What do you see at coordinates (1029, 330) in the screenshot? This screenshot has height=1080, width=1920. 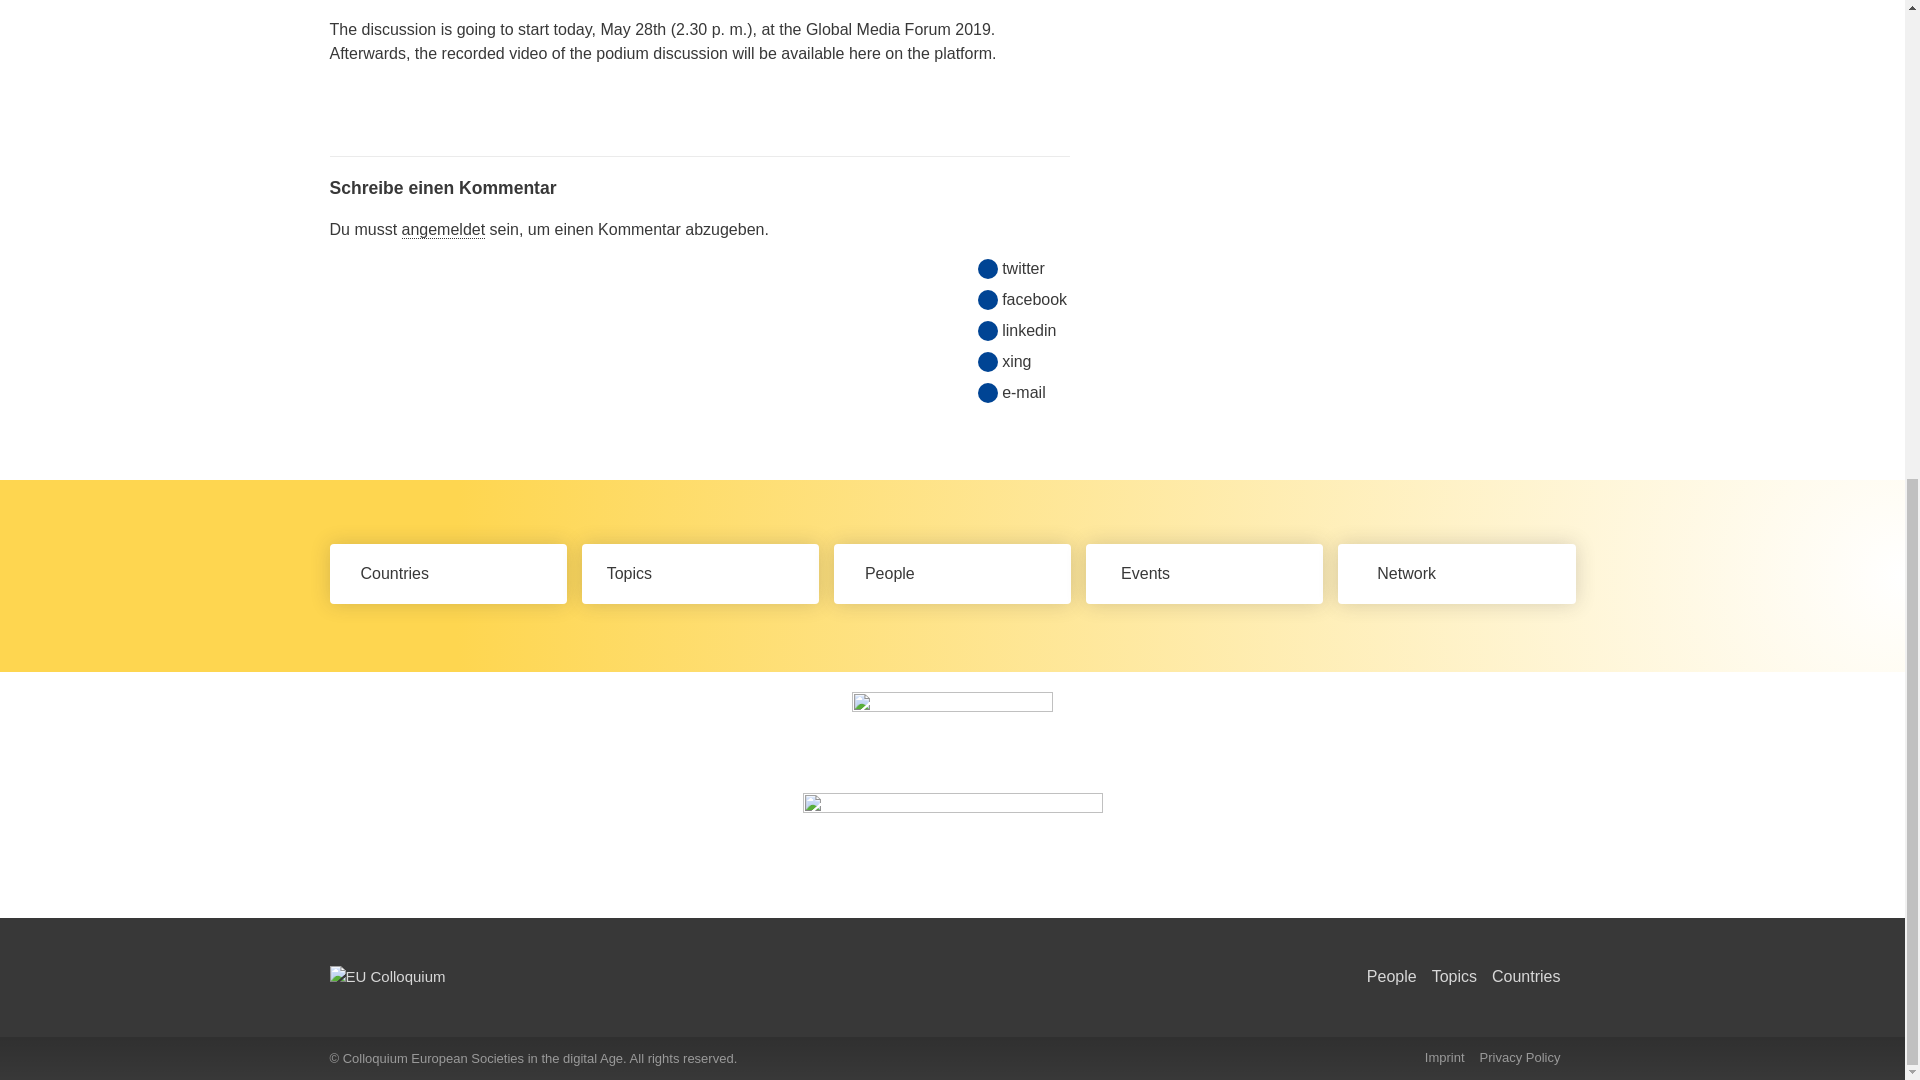 I see `linkedin` at bounding box center [1029, 330].